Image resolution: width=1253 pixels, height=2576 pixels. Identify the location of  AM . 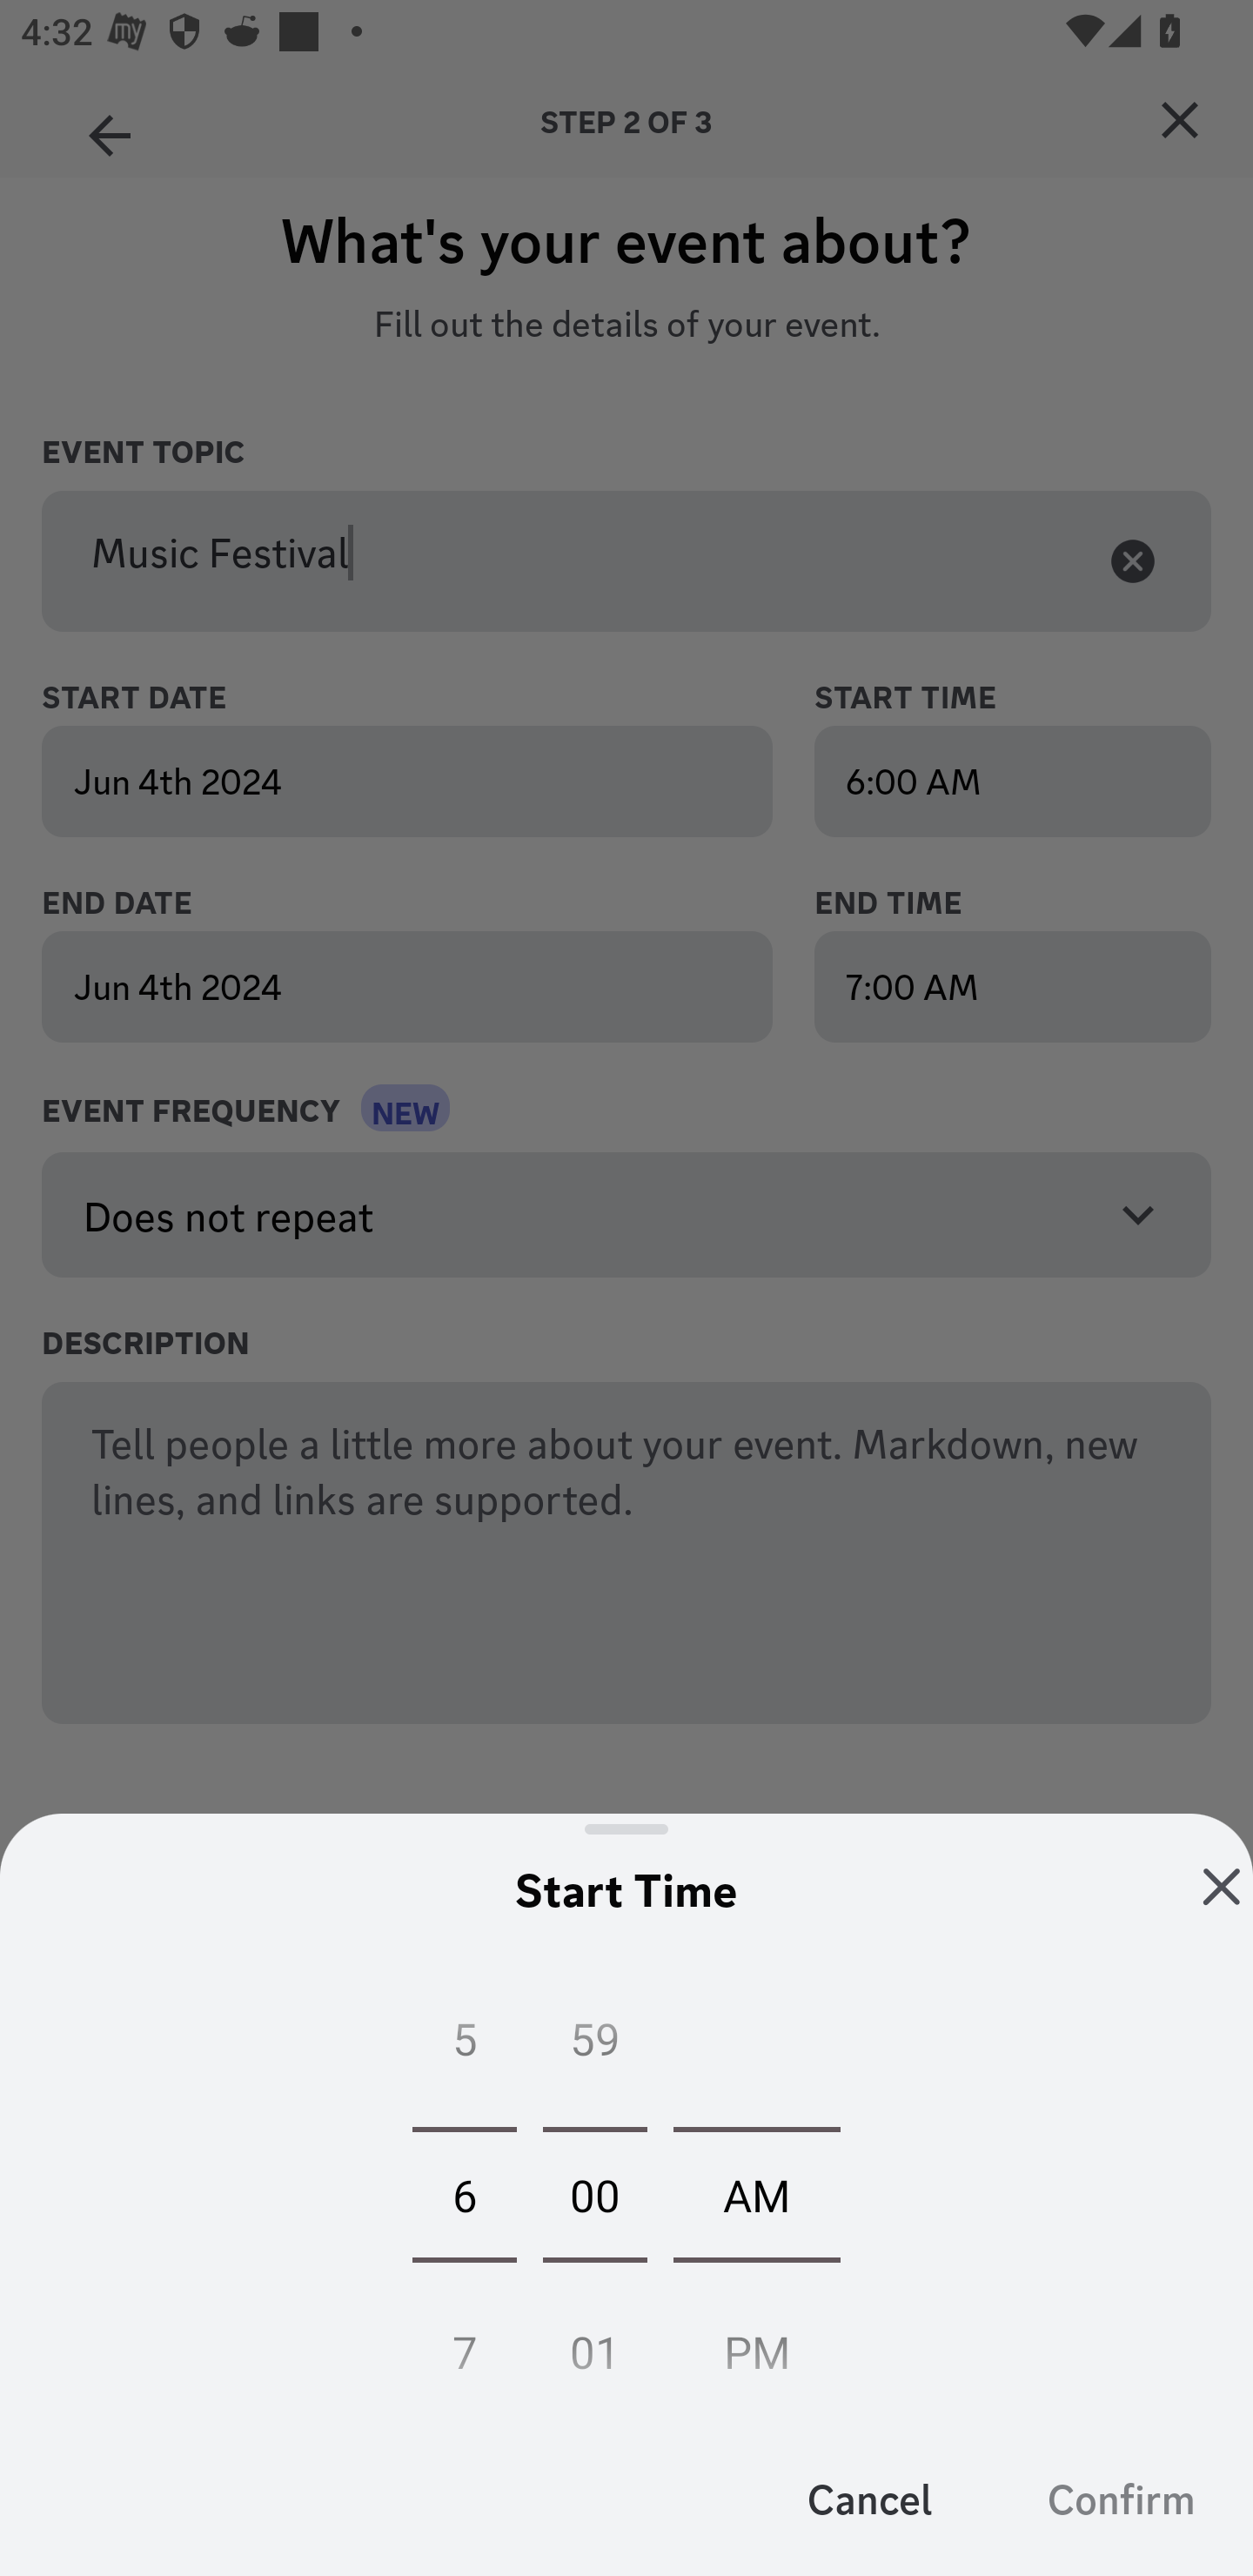
(757, 2194).